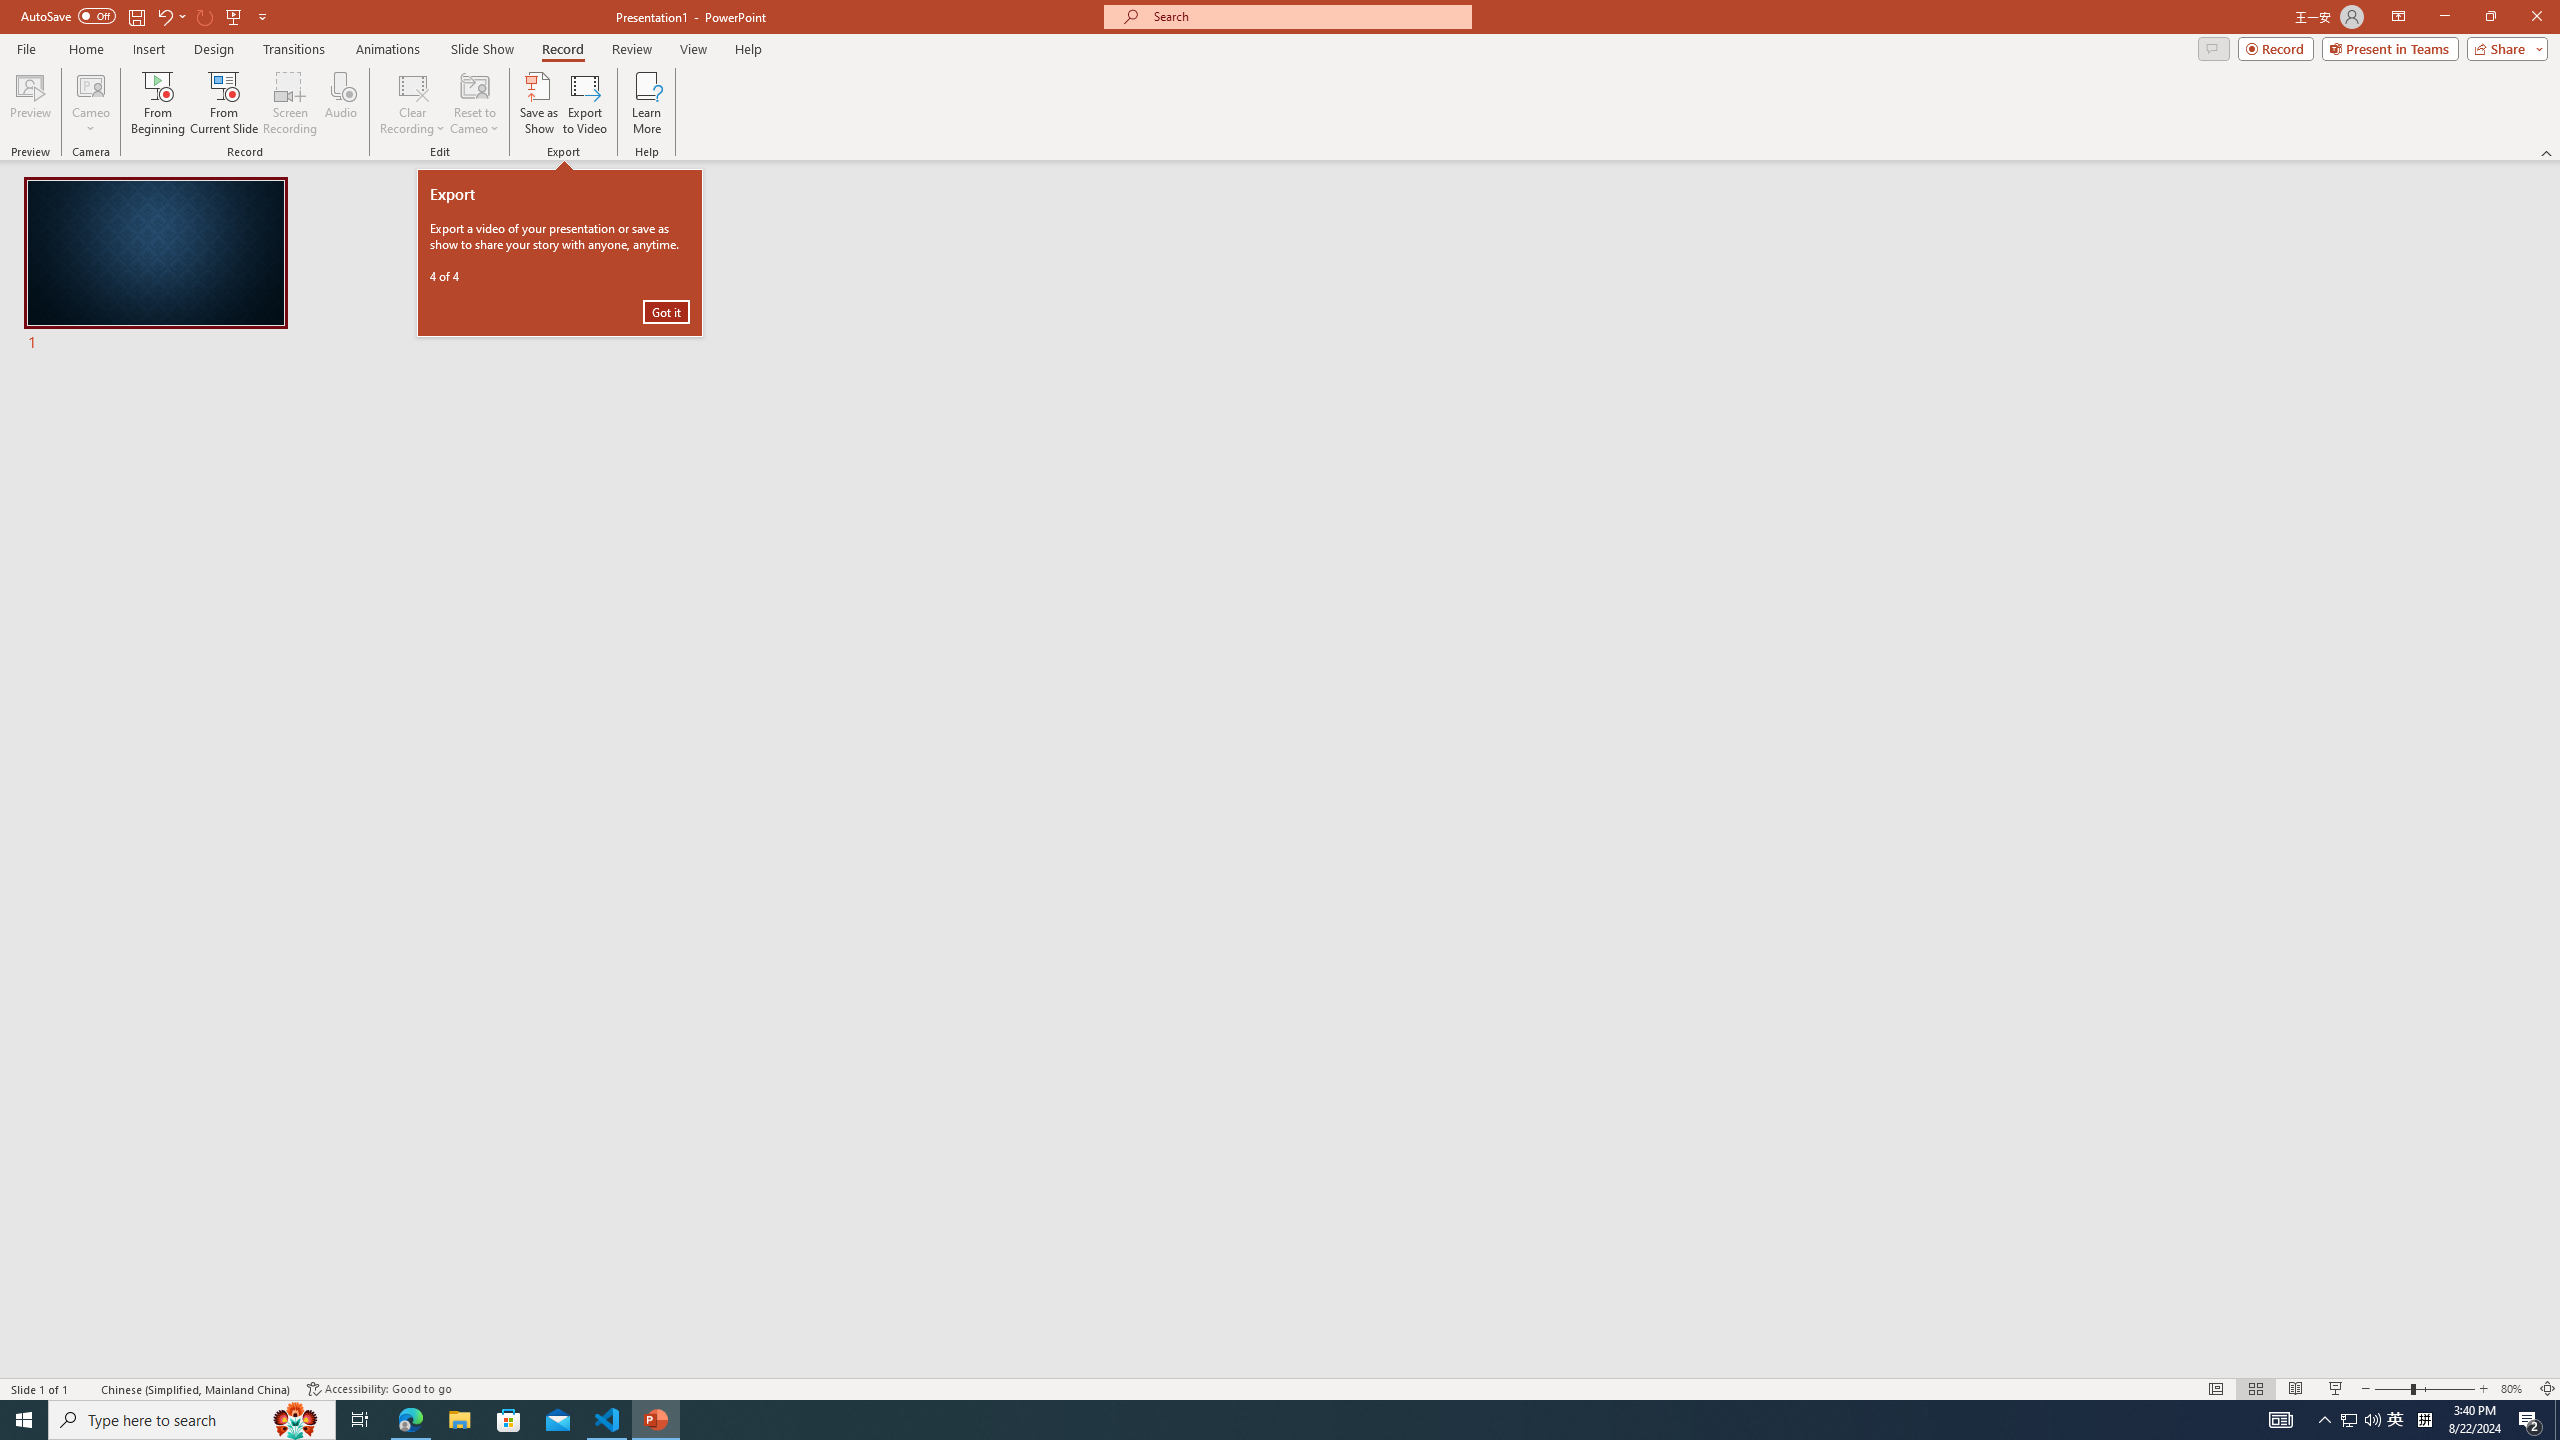  What do you see at coordinates (2336, 1389) in the screenshot?
I see `Slide Show` at bounding box center [2336, 1389].